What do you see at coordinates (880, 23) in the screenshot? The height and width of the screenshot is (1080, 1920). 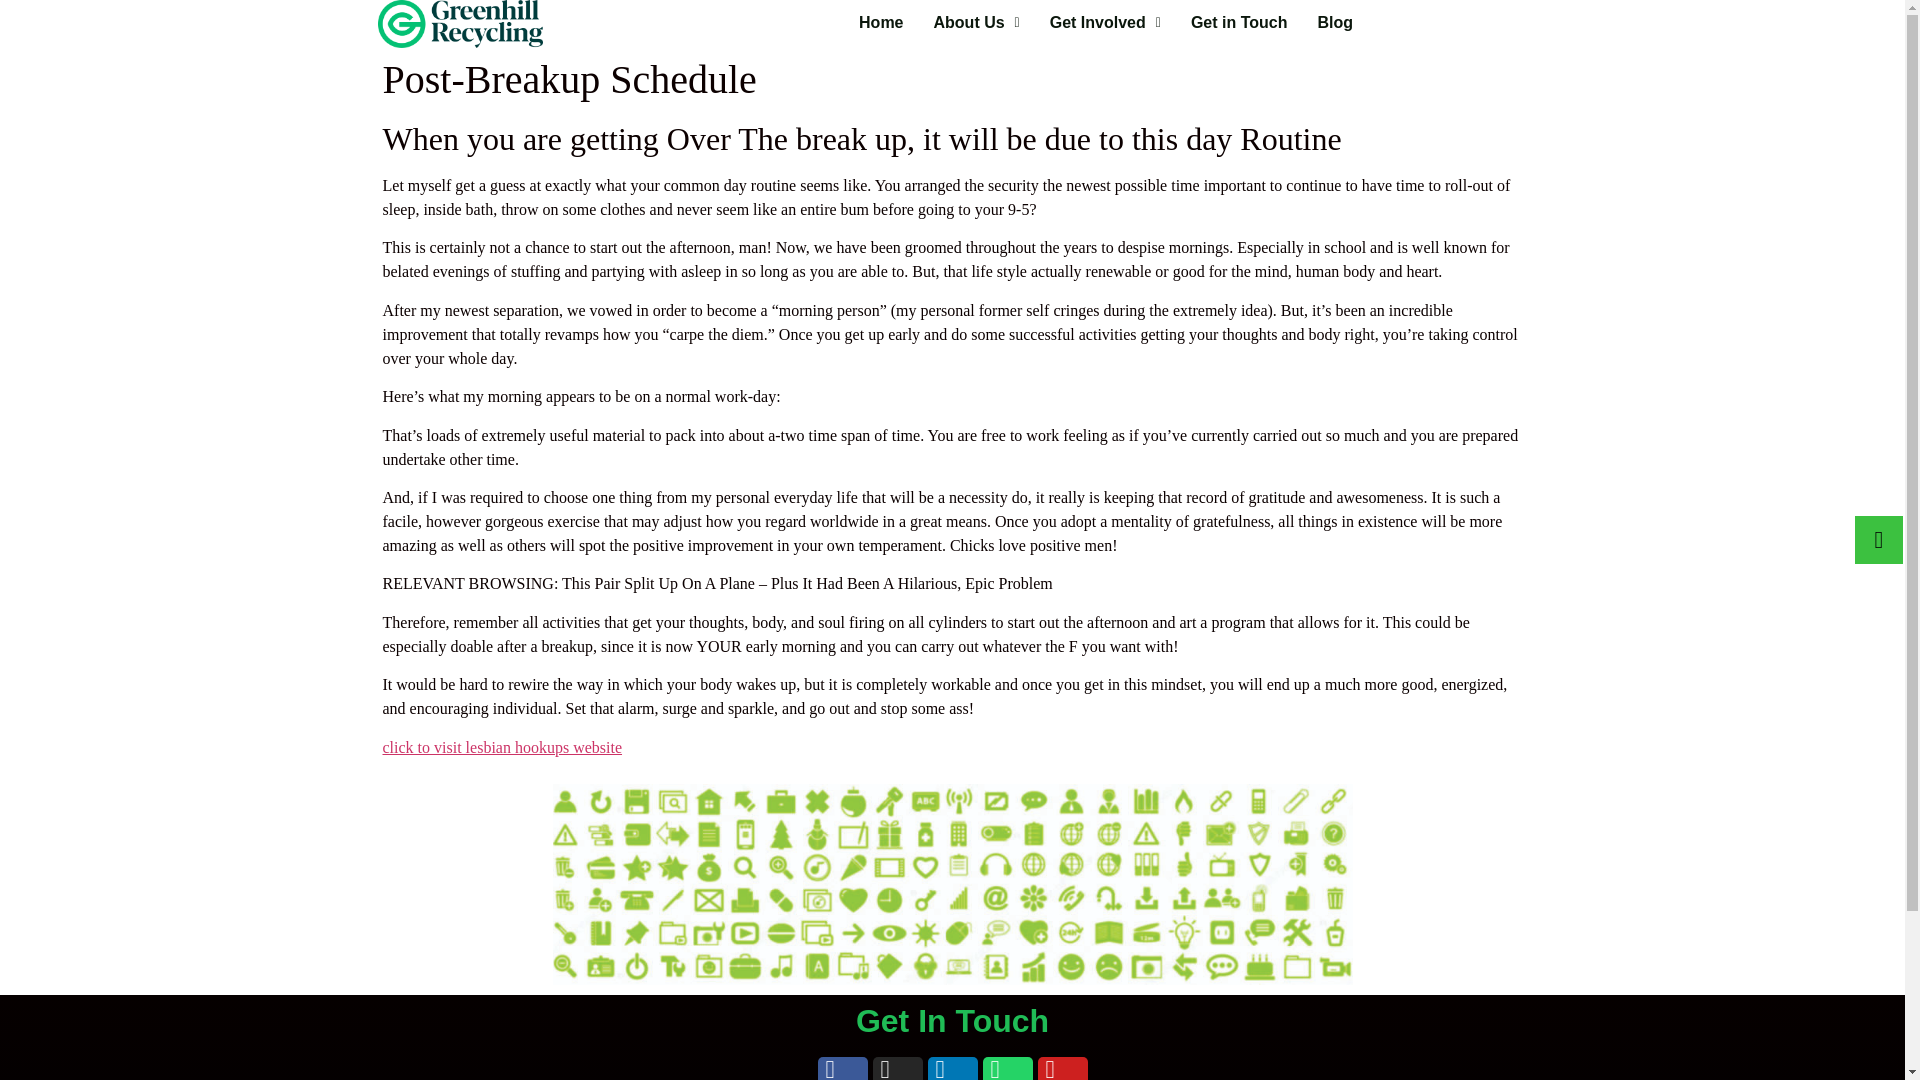 I see `Home` at bounding box center [880, 23].